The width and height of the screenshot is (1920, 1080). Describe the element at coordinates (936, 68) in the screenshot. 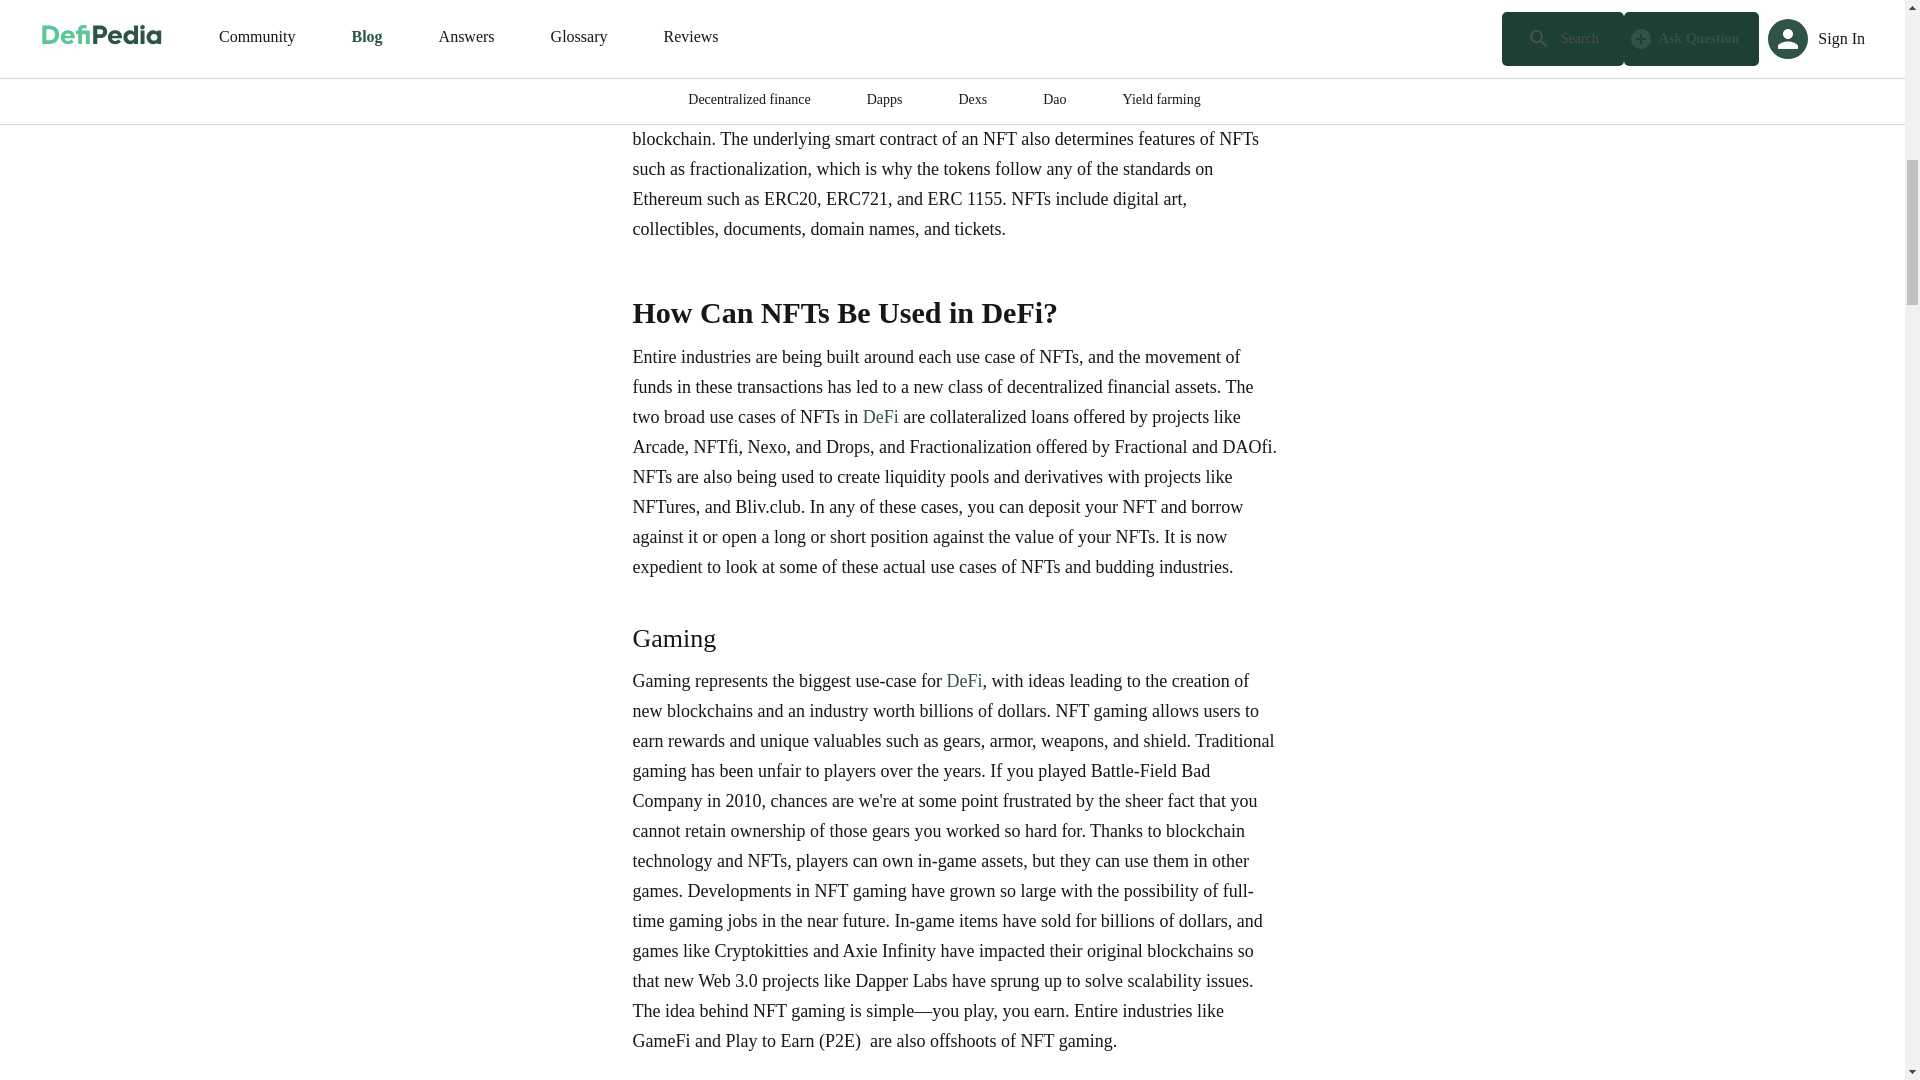

I see `smart contract` at that location.